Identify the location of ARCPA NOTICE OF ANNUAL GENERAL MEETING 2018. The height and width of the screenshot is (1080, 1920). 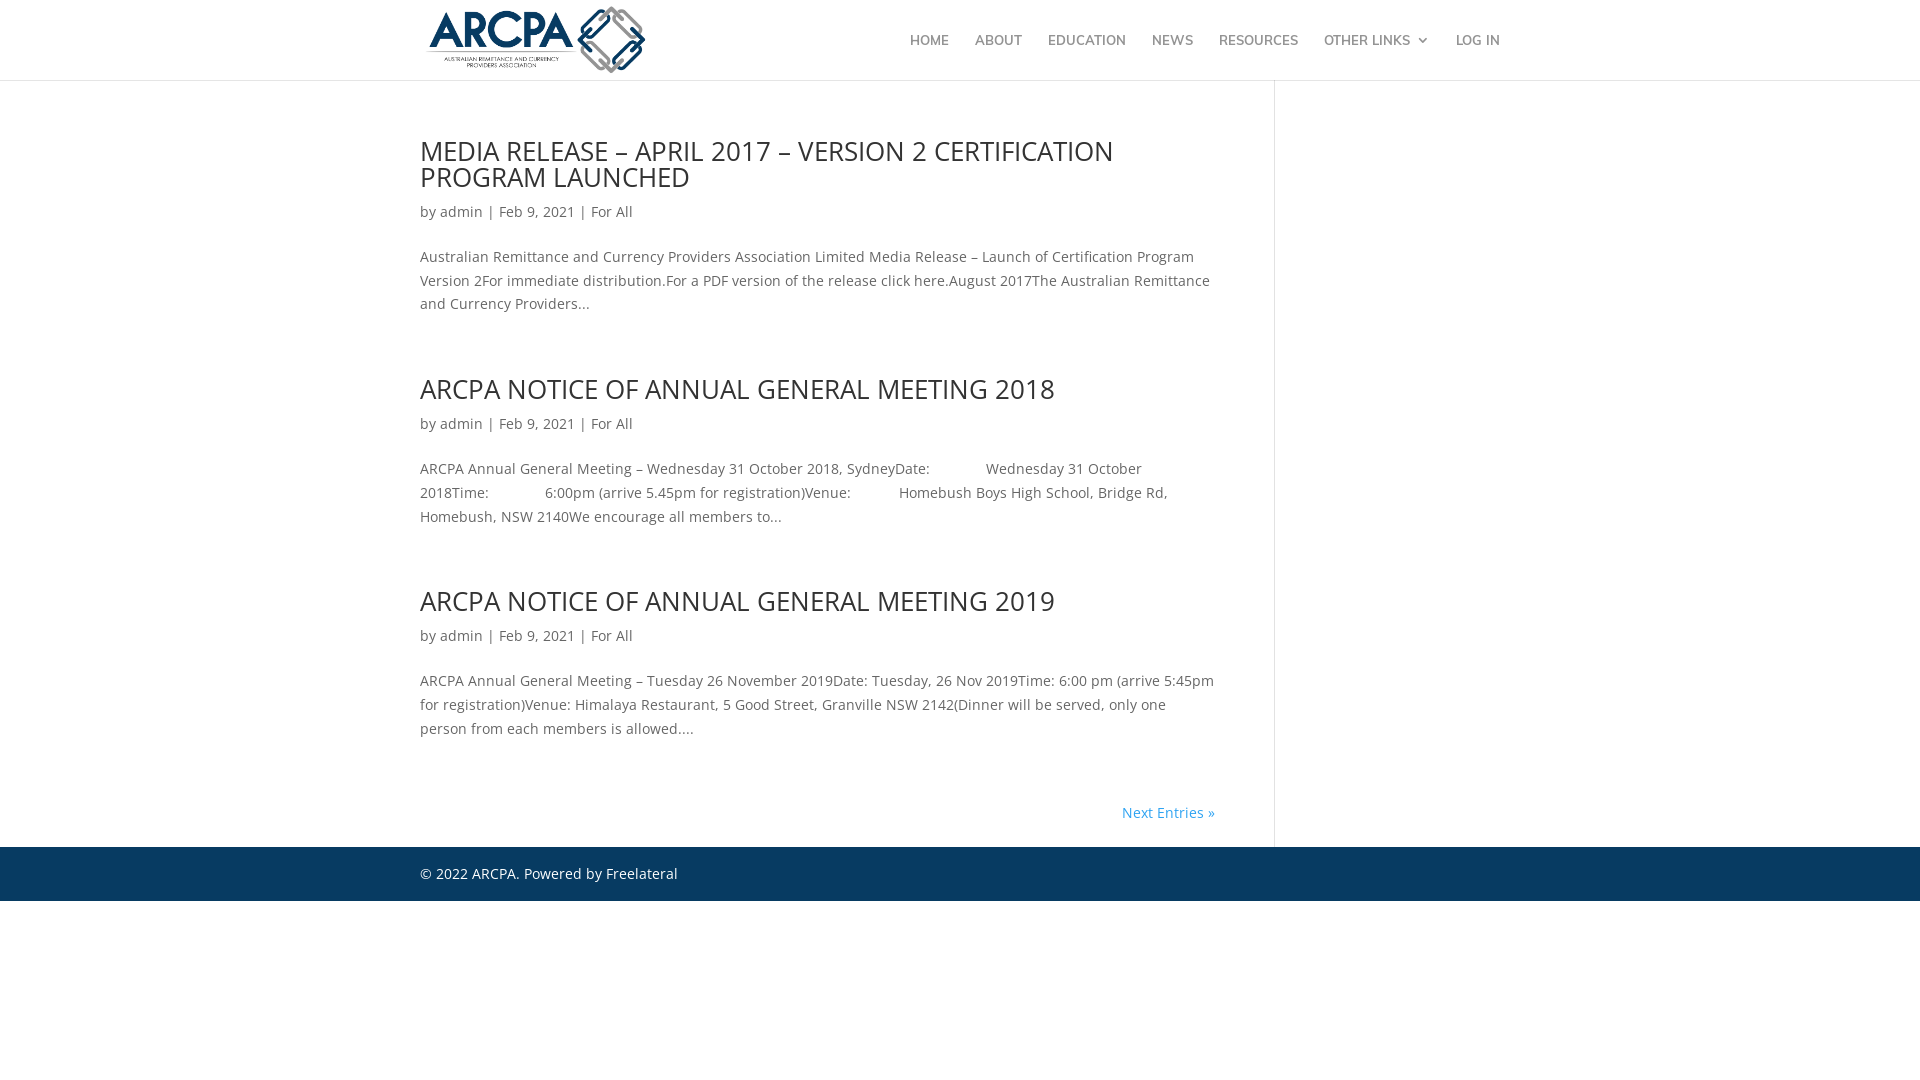
(738, 389).